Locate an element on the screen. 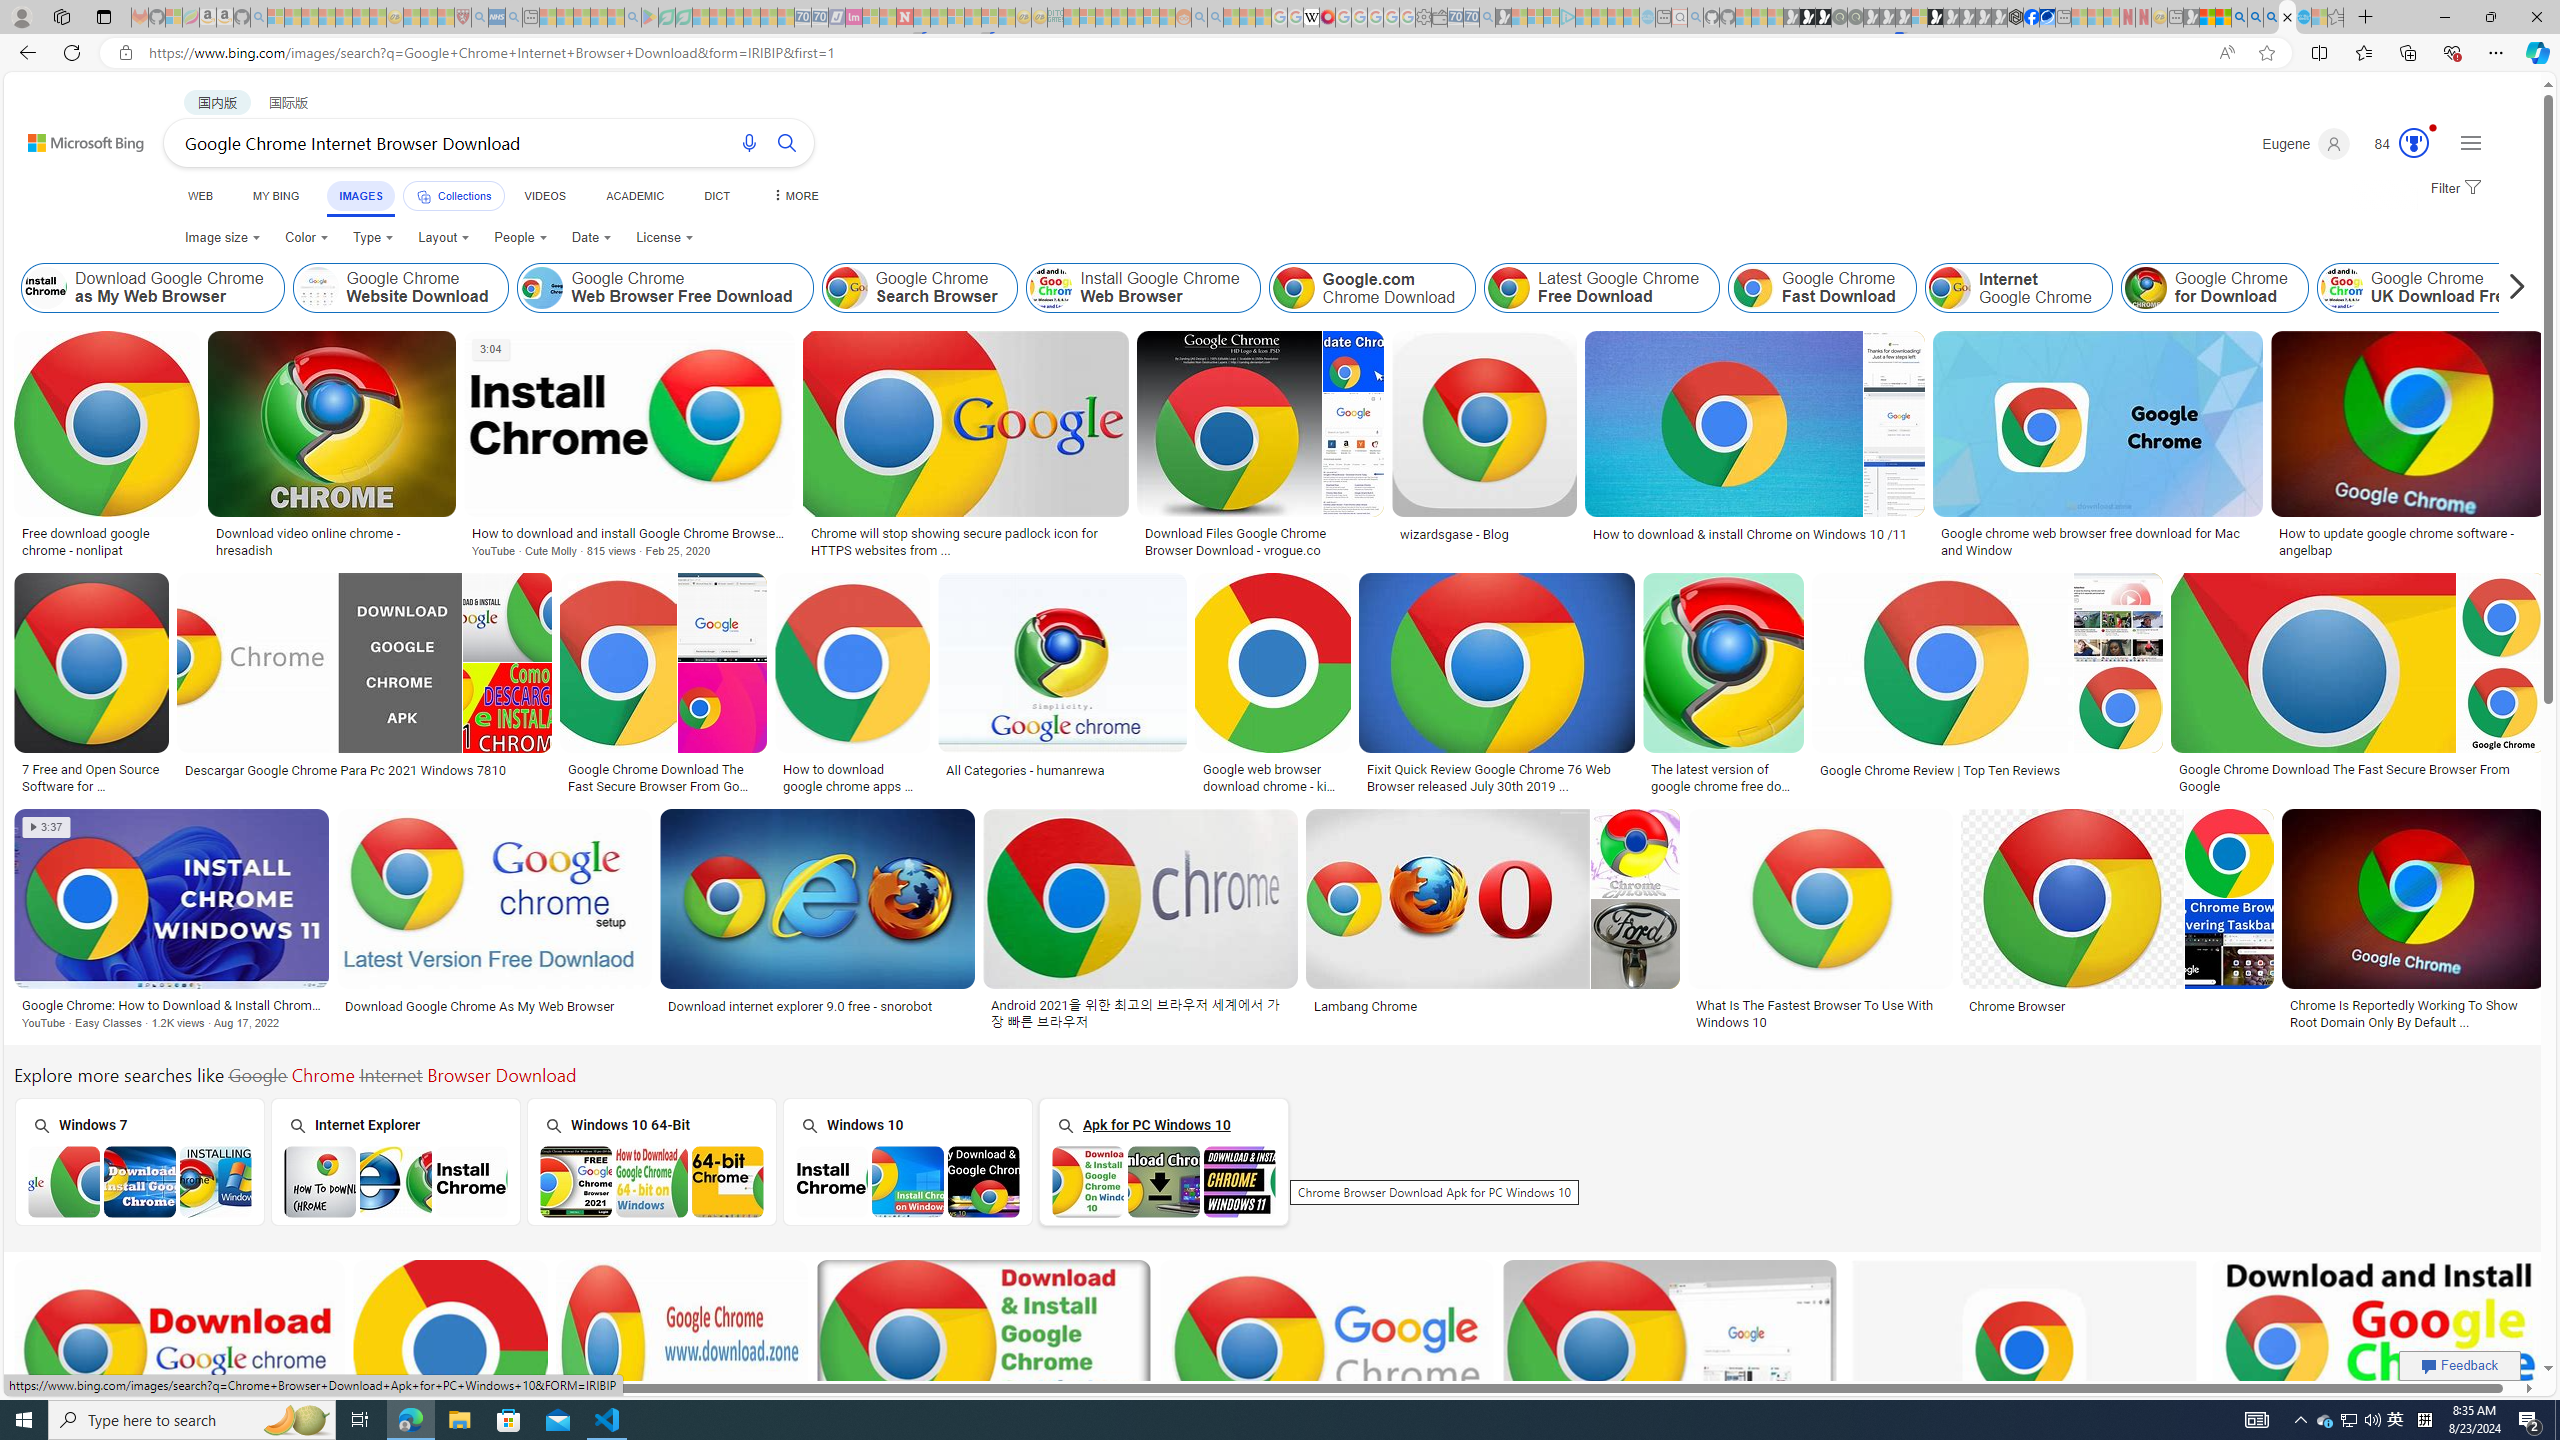 The width and height of the screenshot is (2560, 1440). MSNBC - MSN - Sleeping is located at coordinates (1071, 17).